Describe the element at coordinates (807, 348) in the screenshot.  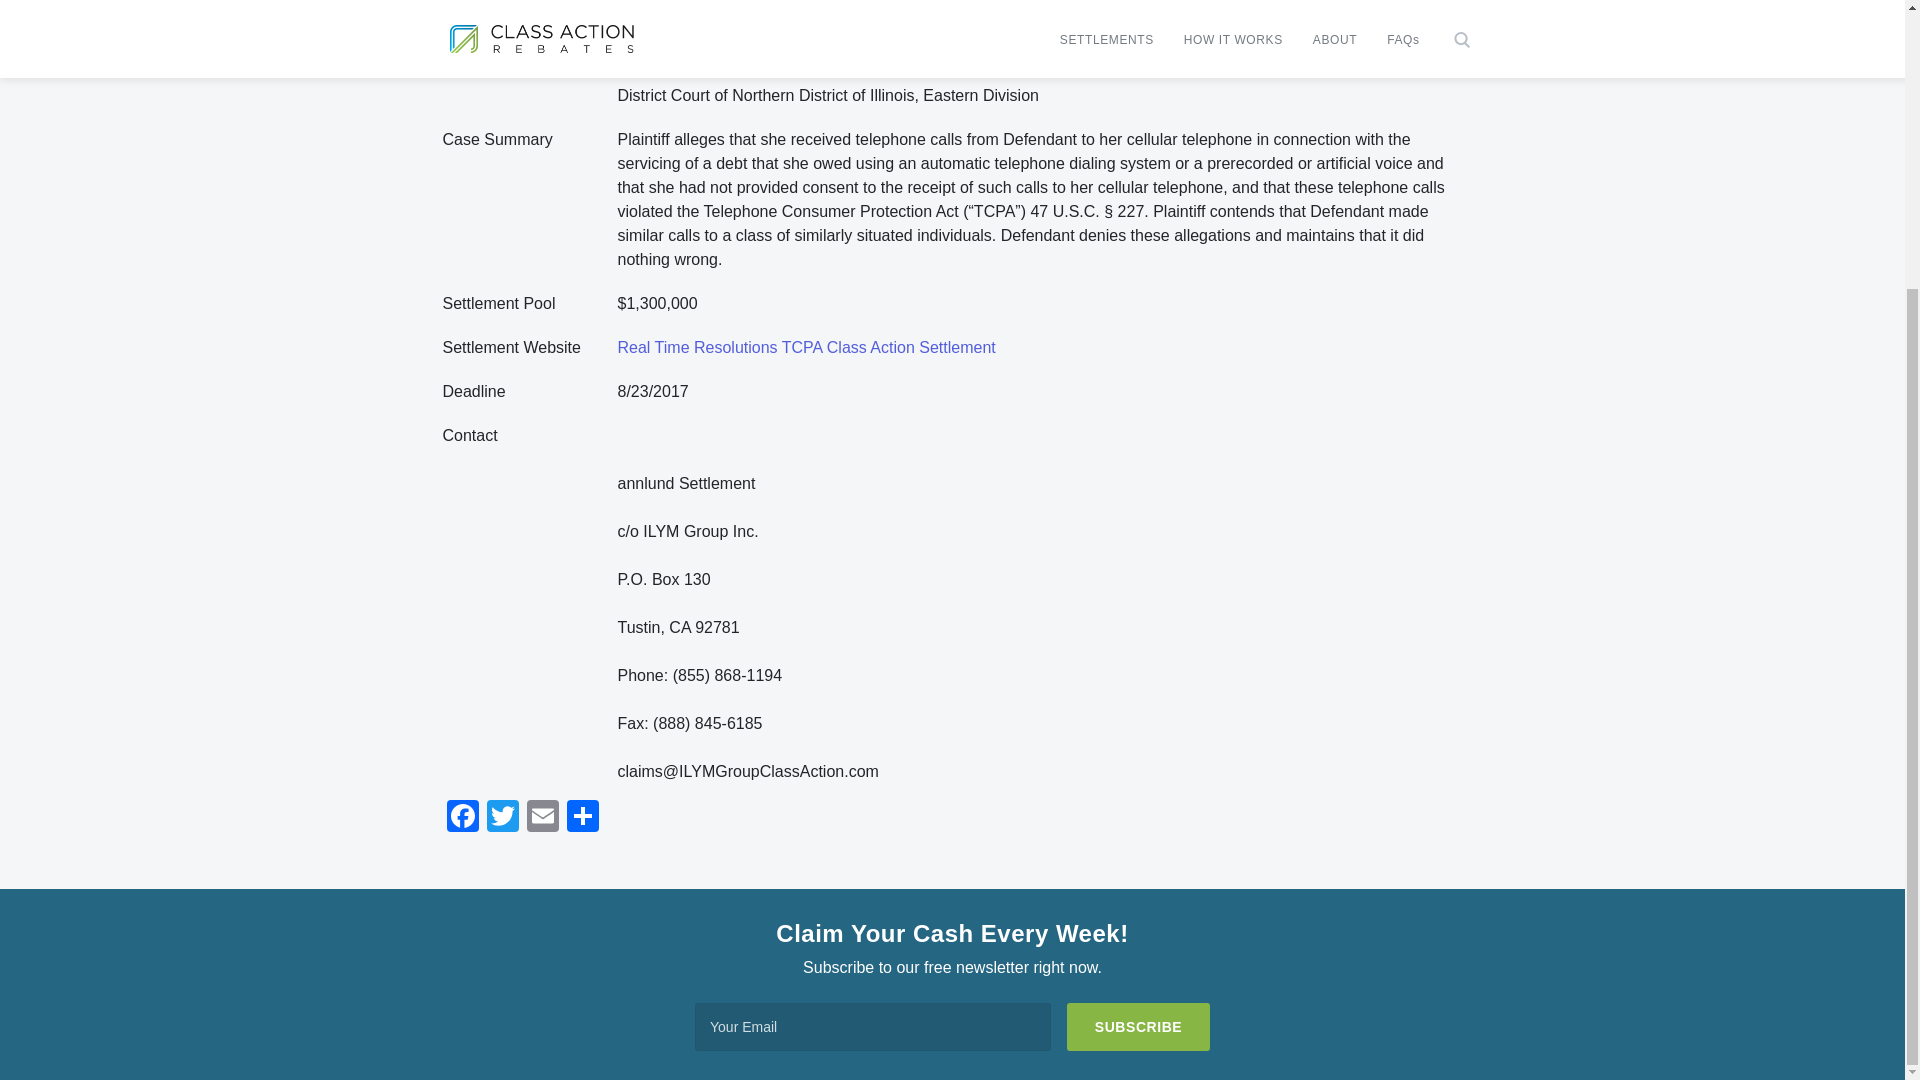
I see `Real Time Resolutions TCPA Class Action Settlement` at that location.